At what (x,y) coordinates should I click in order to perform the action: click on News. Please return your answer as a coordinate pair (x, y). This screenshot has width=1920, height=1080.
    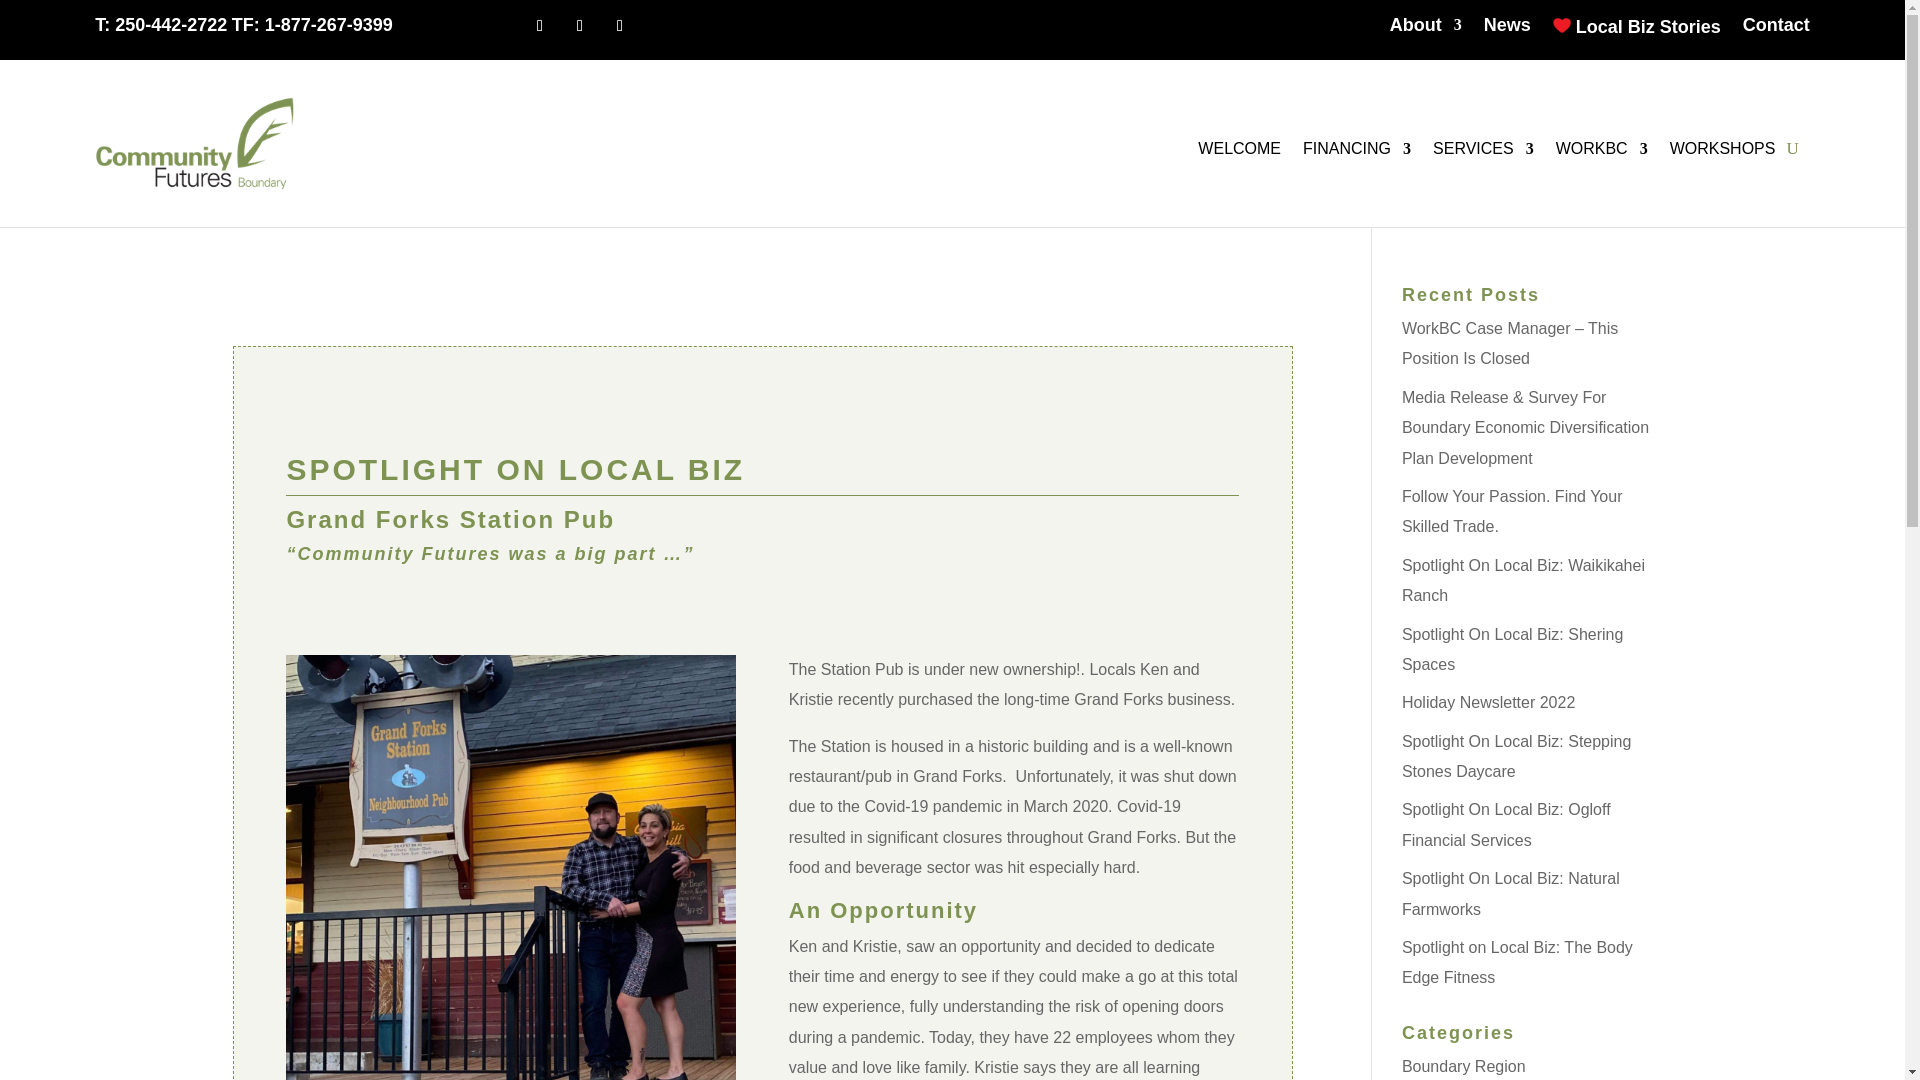
    Looking at the image, I should click on (1507, 30).